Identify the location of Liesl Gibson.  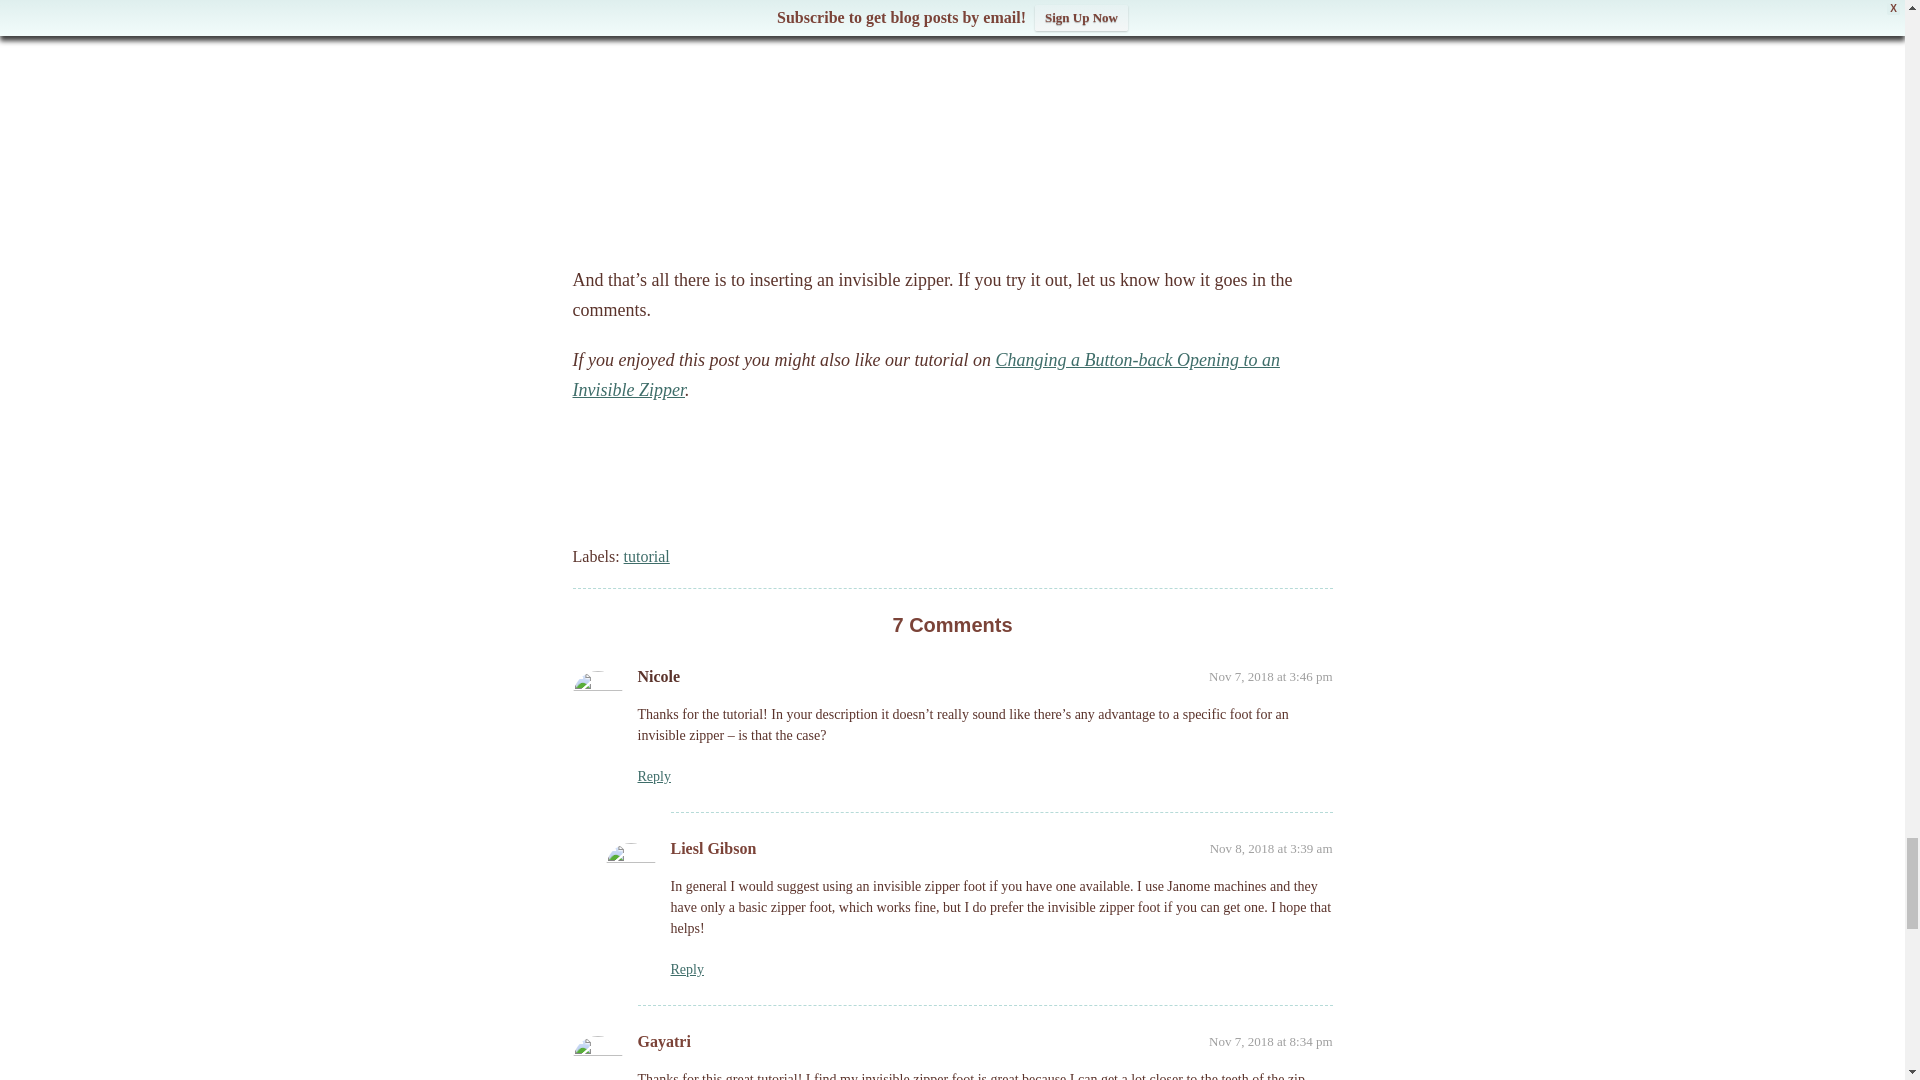
(713, 848).